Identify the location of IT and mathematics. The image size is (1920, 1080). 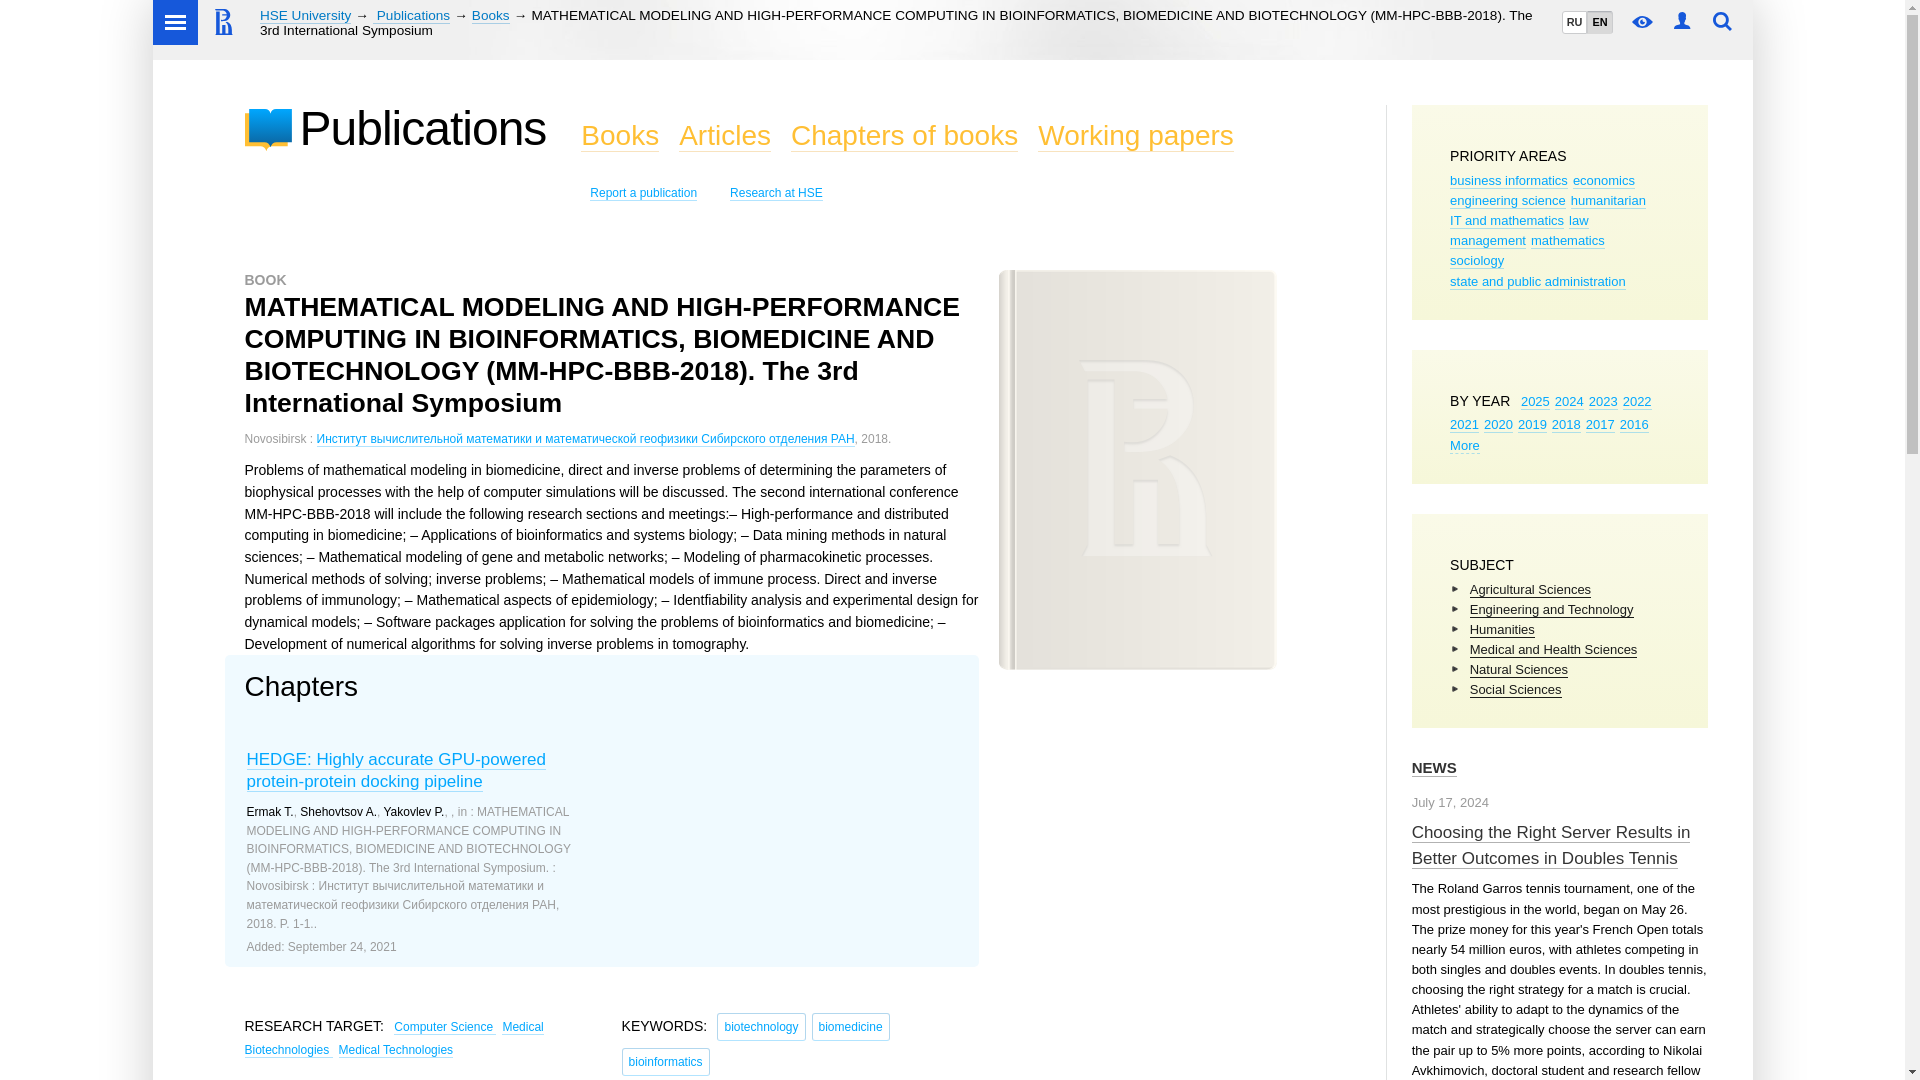
(1506, 220).